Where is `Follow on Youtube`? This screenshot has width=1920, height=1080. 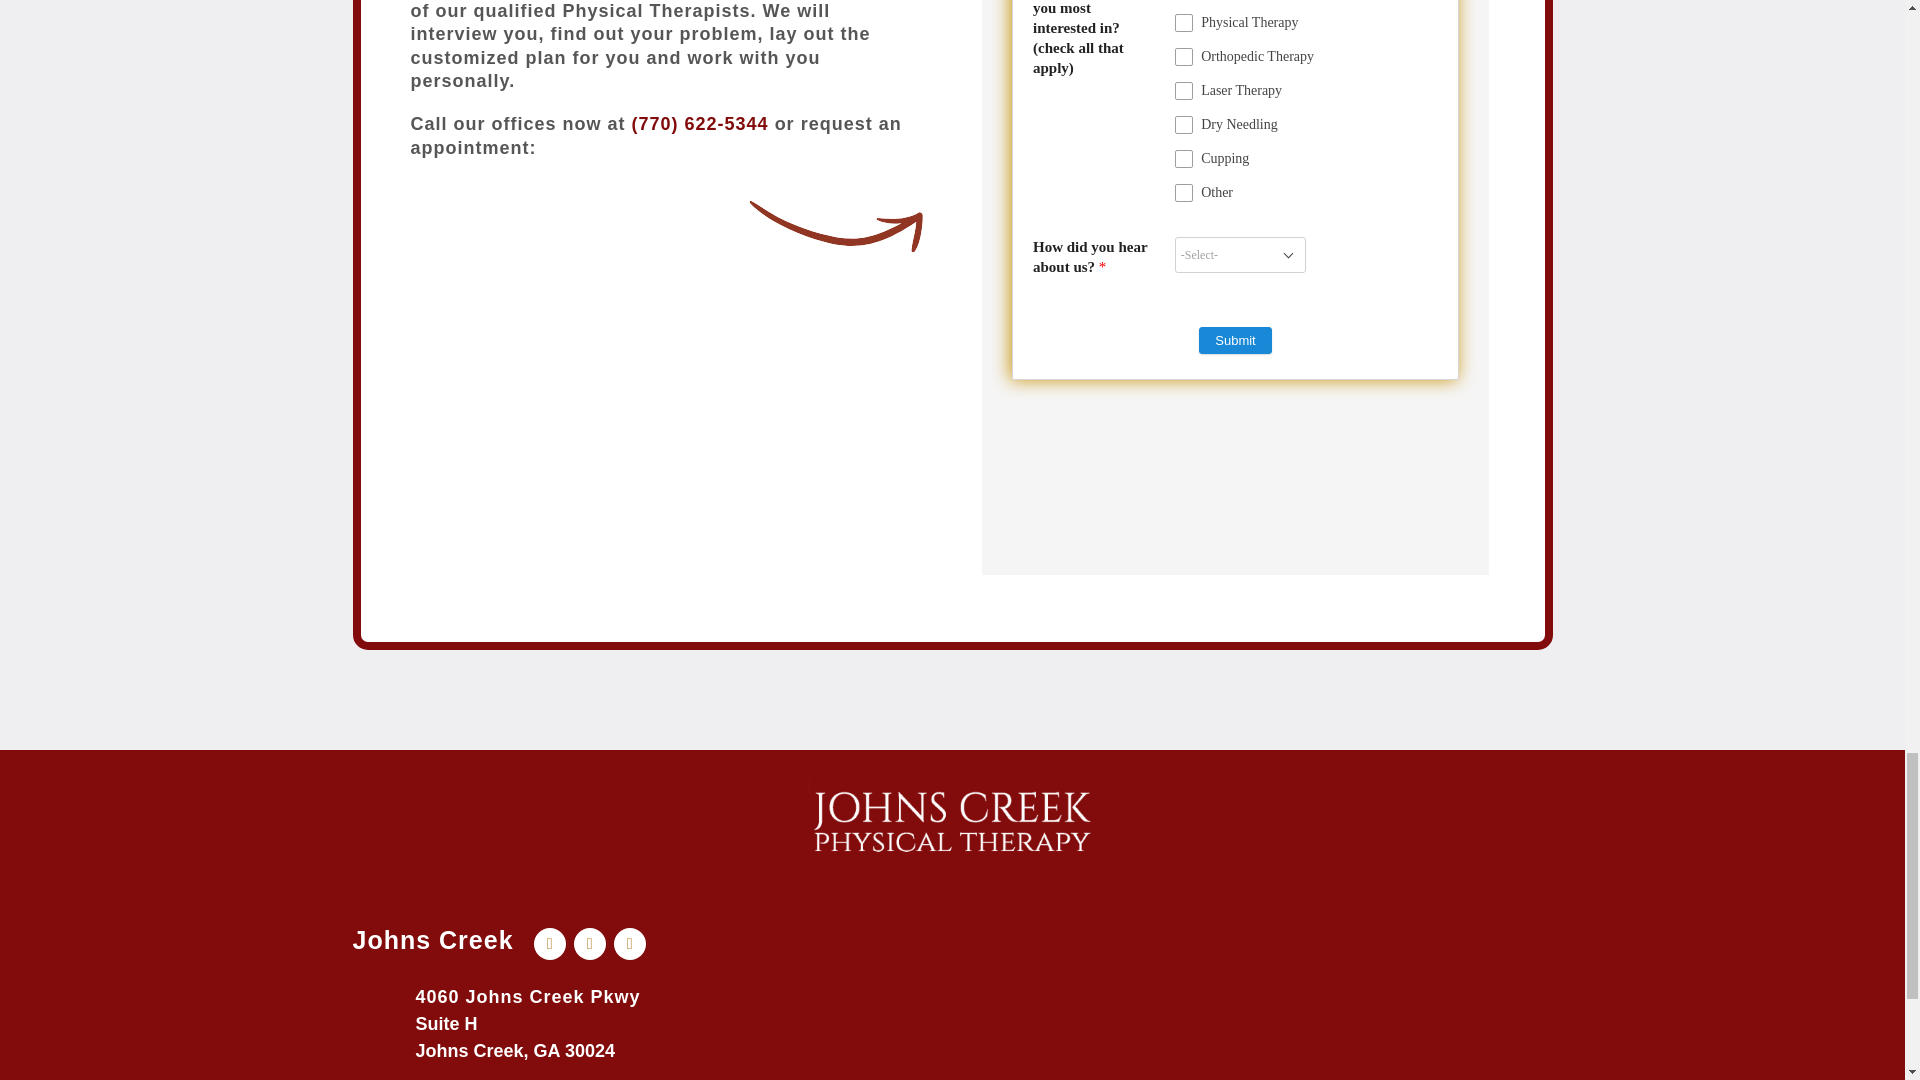 Follow on Youtube is located at coordinates (590, 944).